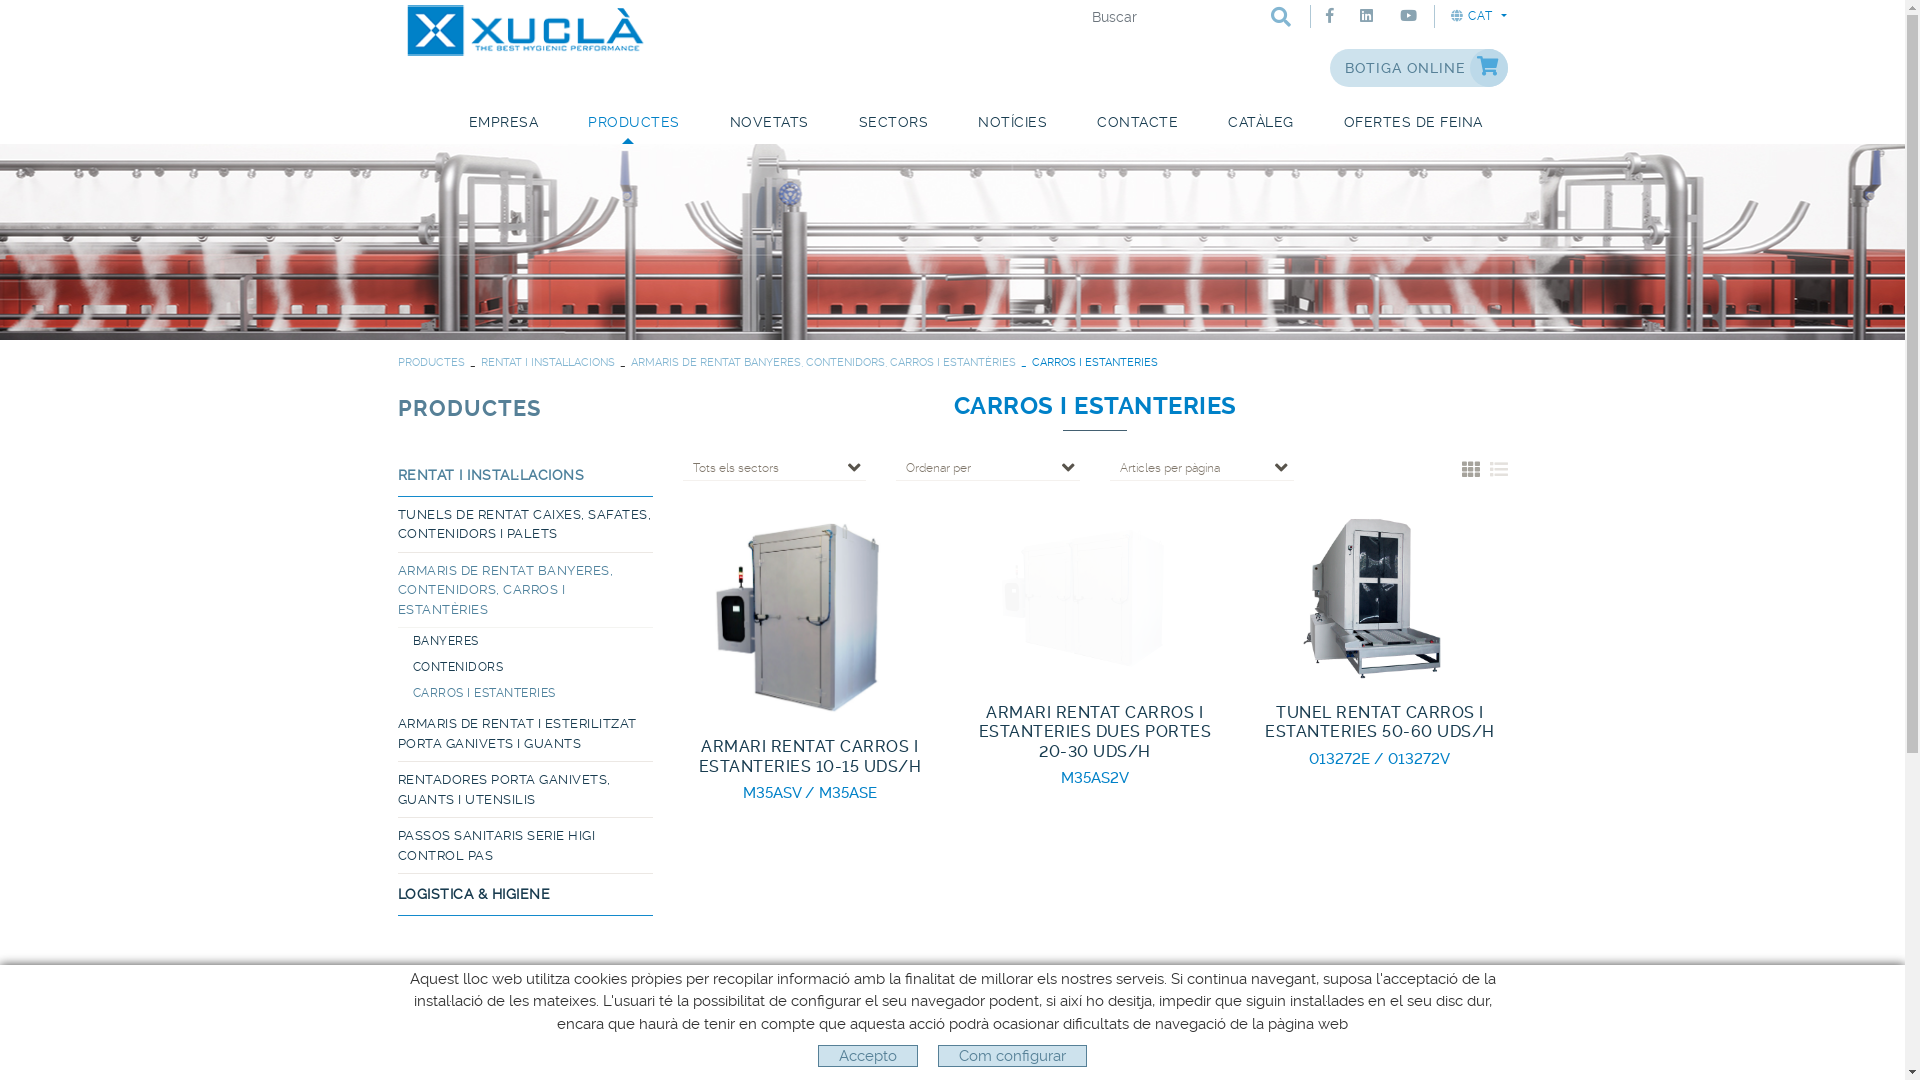 The image size is (1920, 1080). I want to click on PASSOS SANITARIS SERIE HIGI CONTROL PAS, so click(526, 846).